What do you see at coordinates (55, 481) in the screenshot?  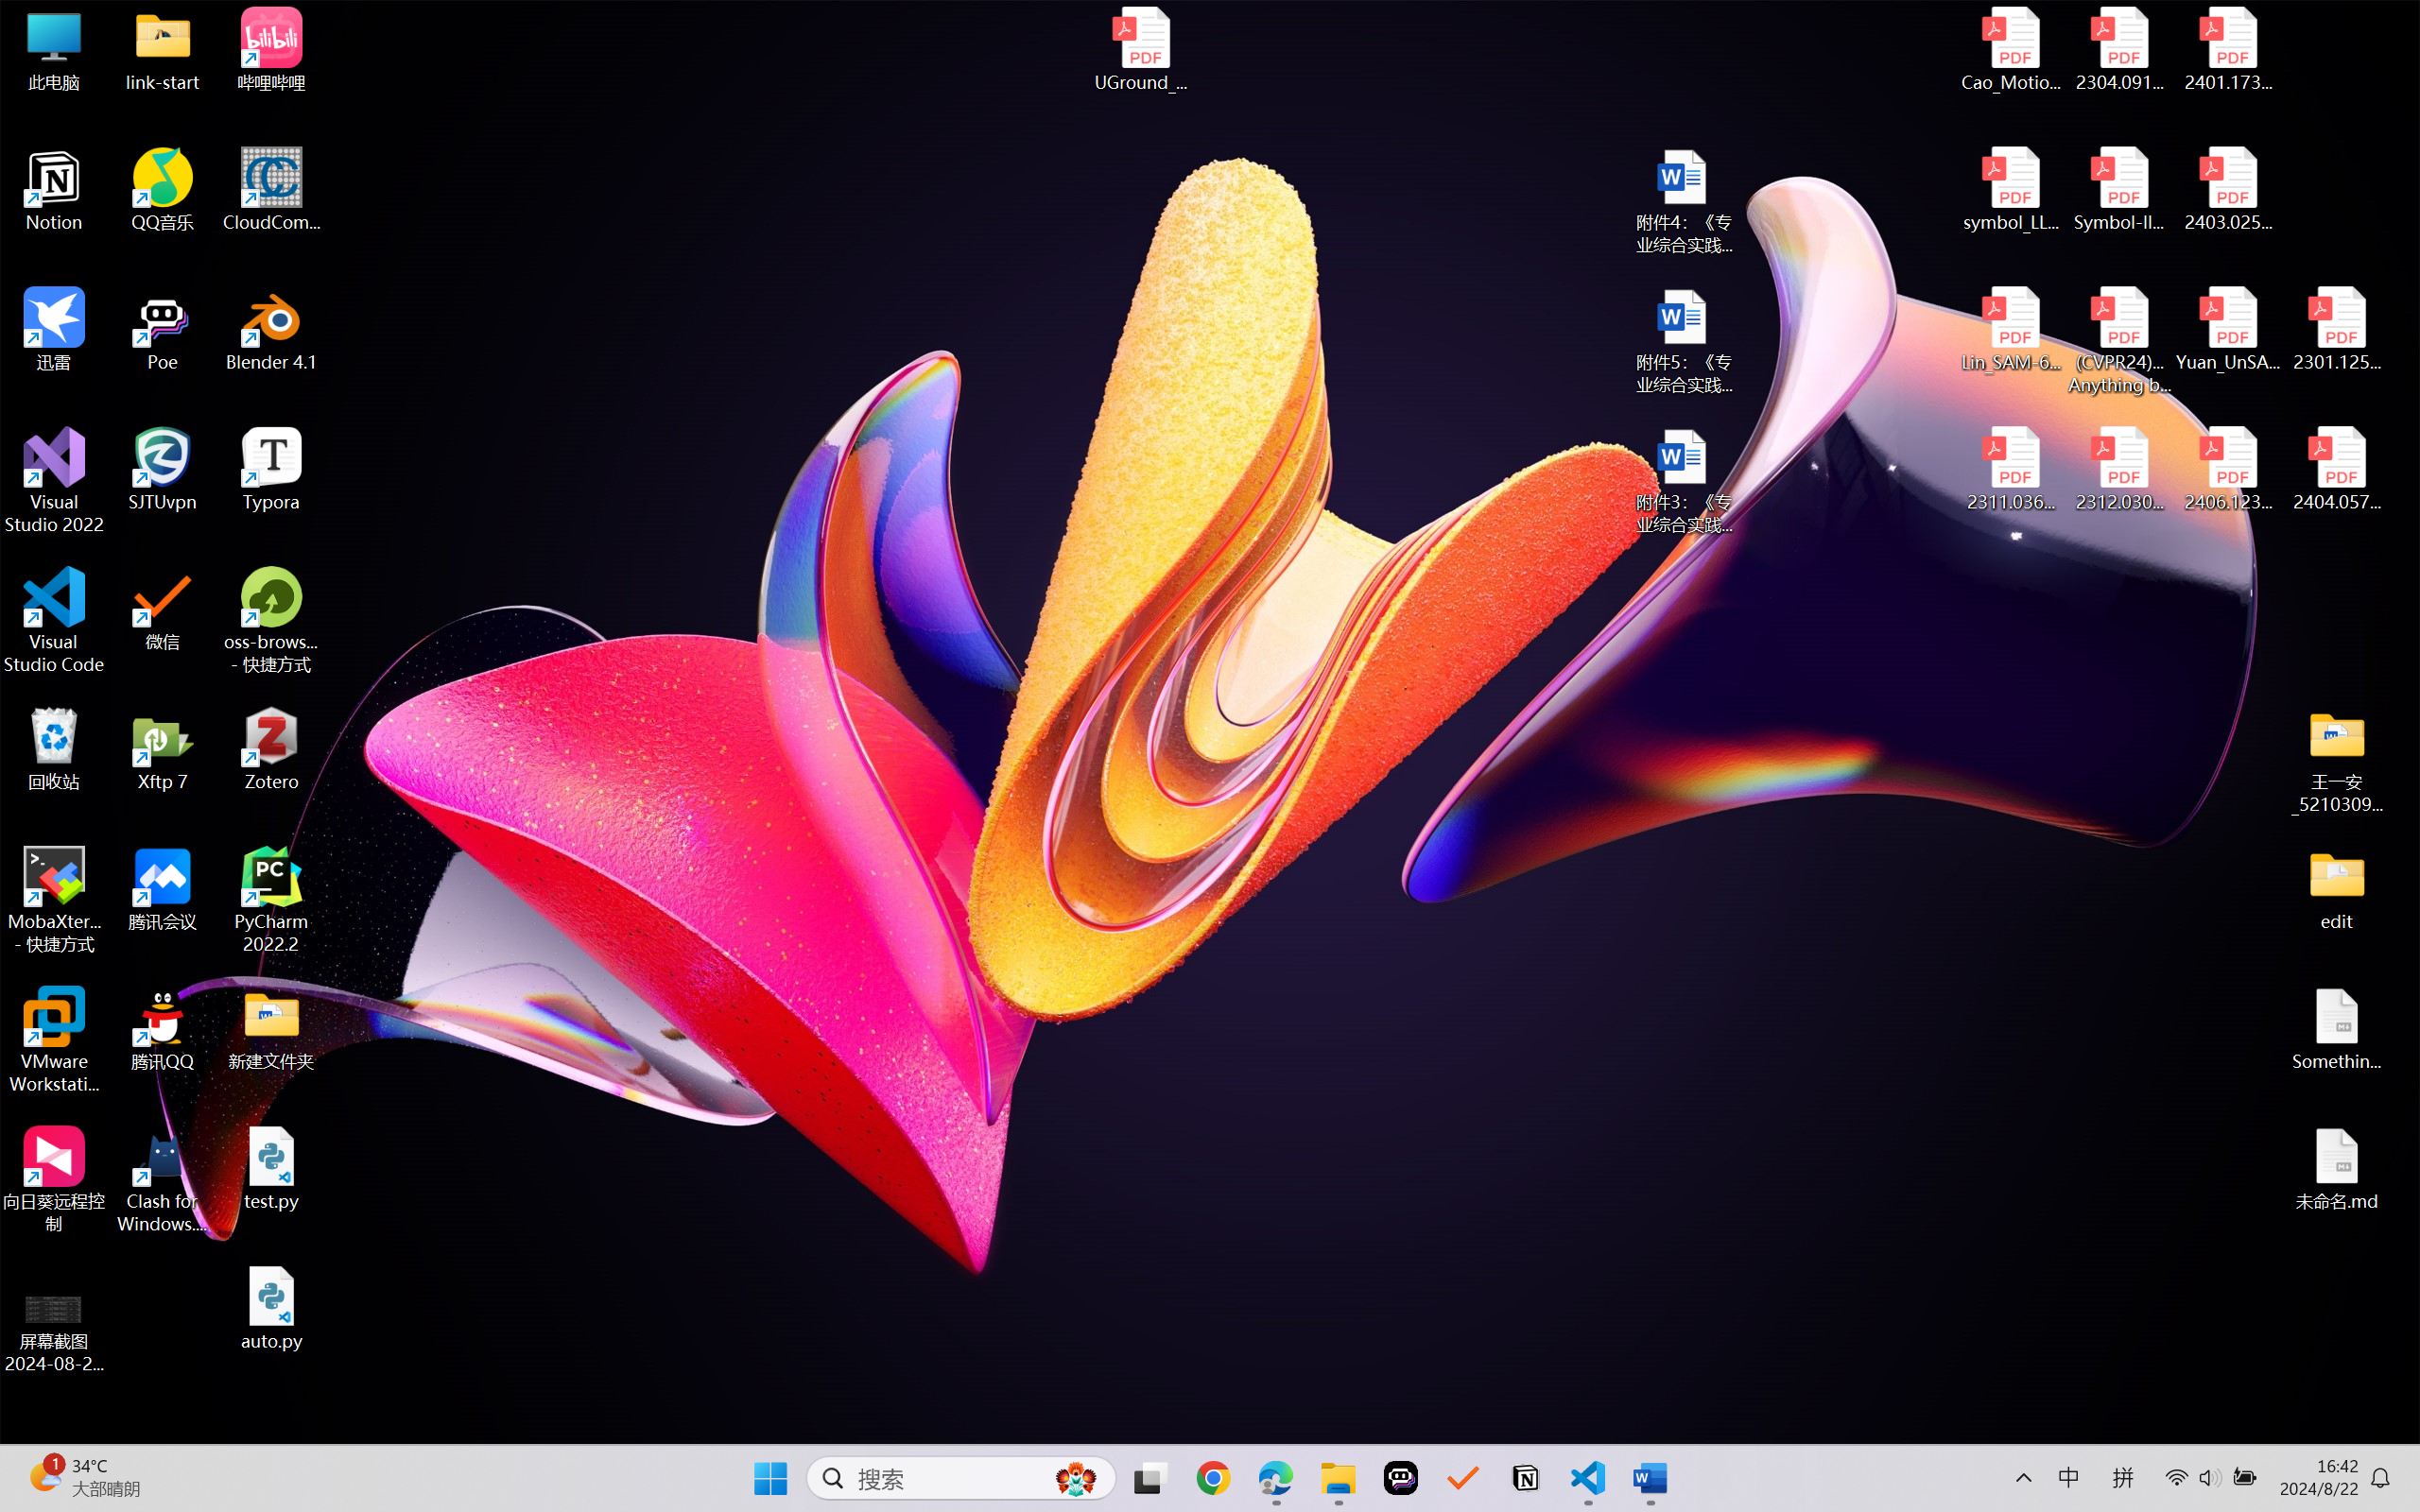 I see `Visual Studio 2022` at bounding box center [55, 481].